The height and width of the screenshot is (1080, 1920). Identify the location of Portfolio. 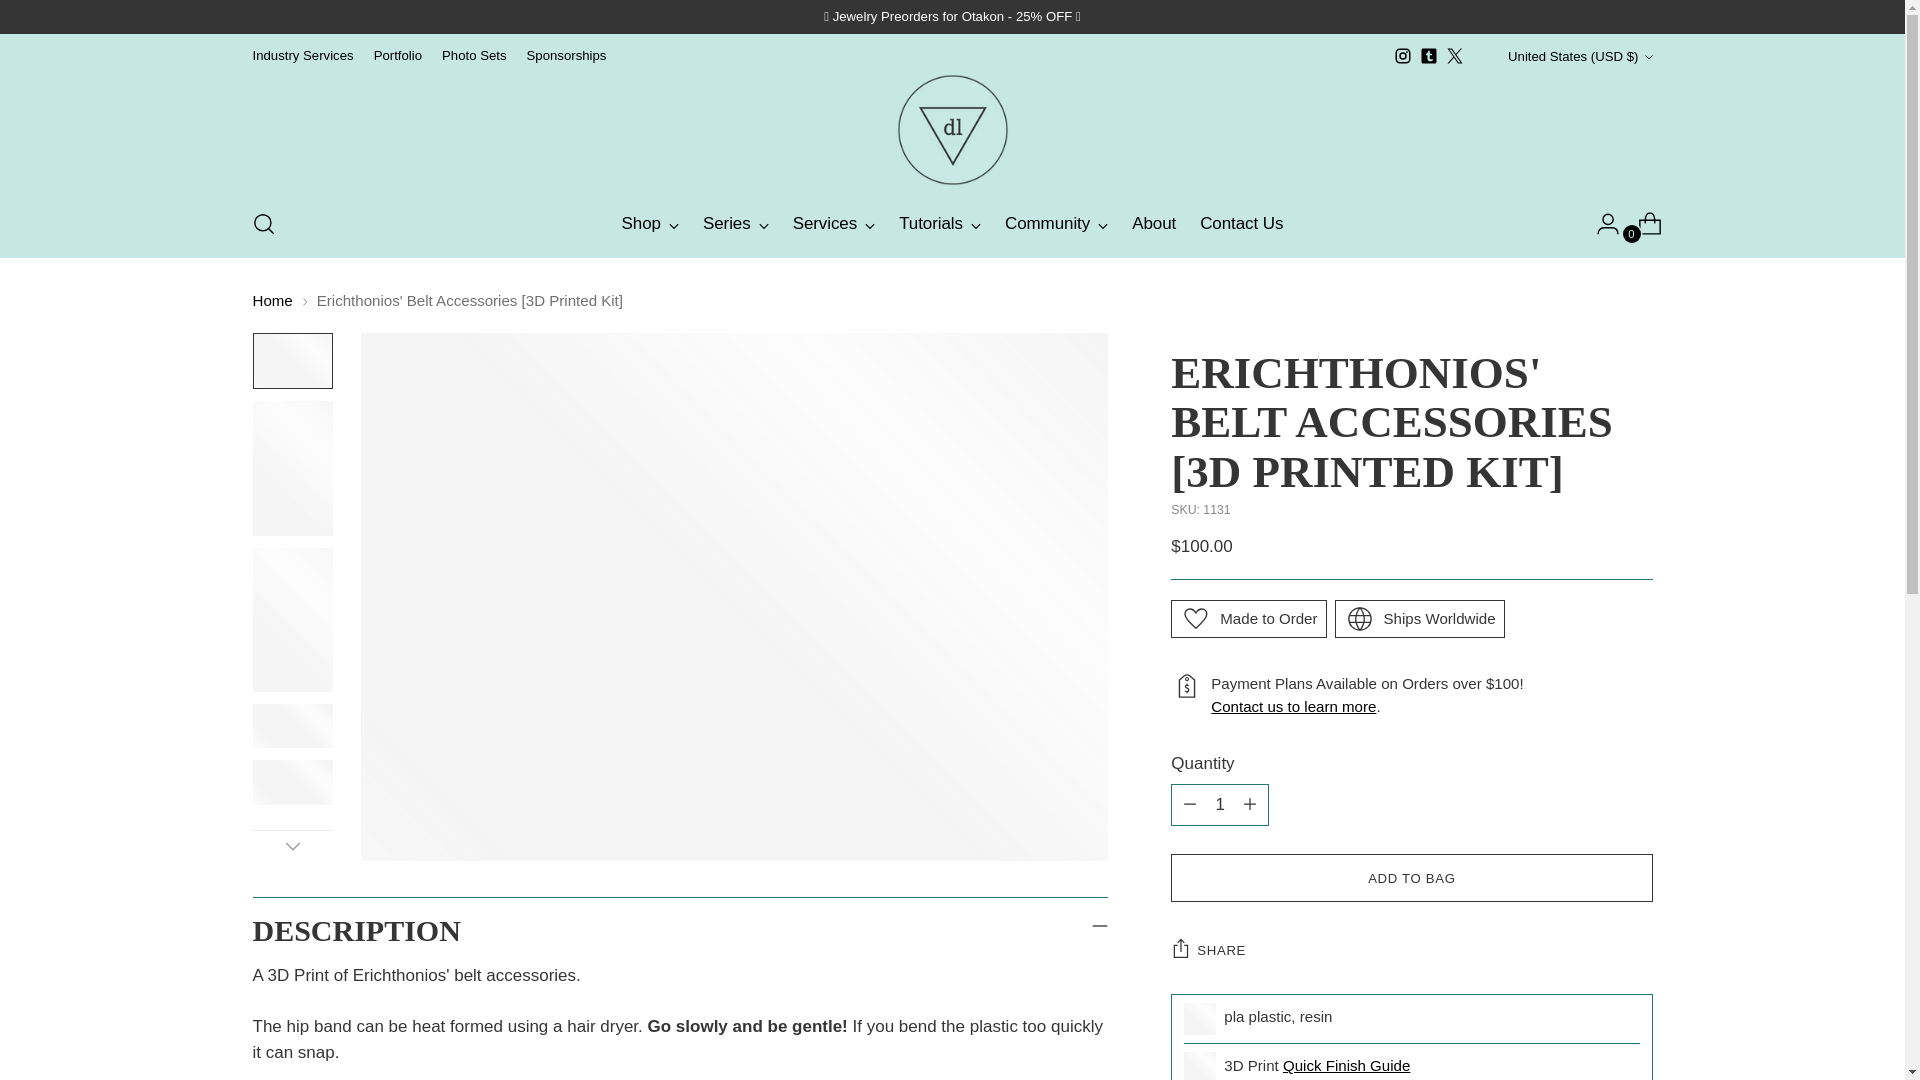
(398, 55).